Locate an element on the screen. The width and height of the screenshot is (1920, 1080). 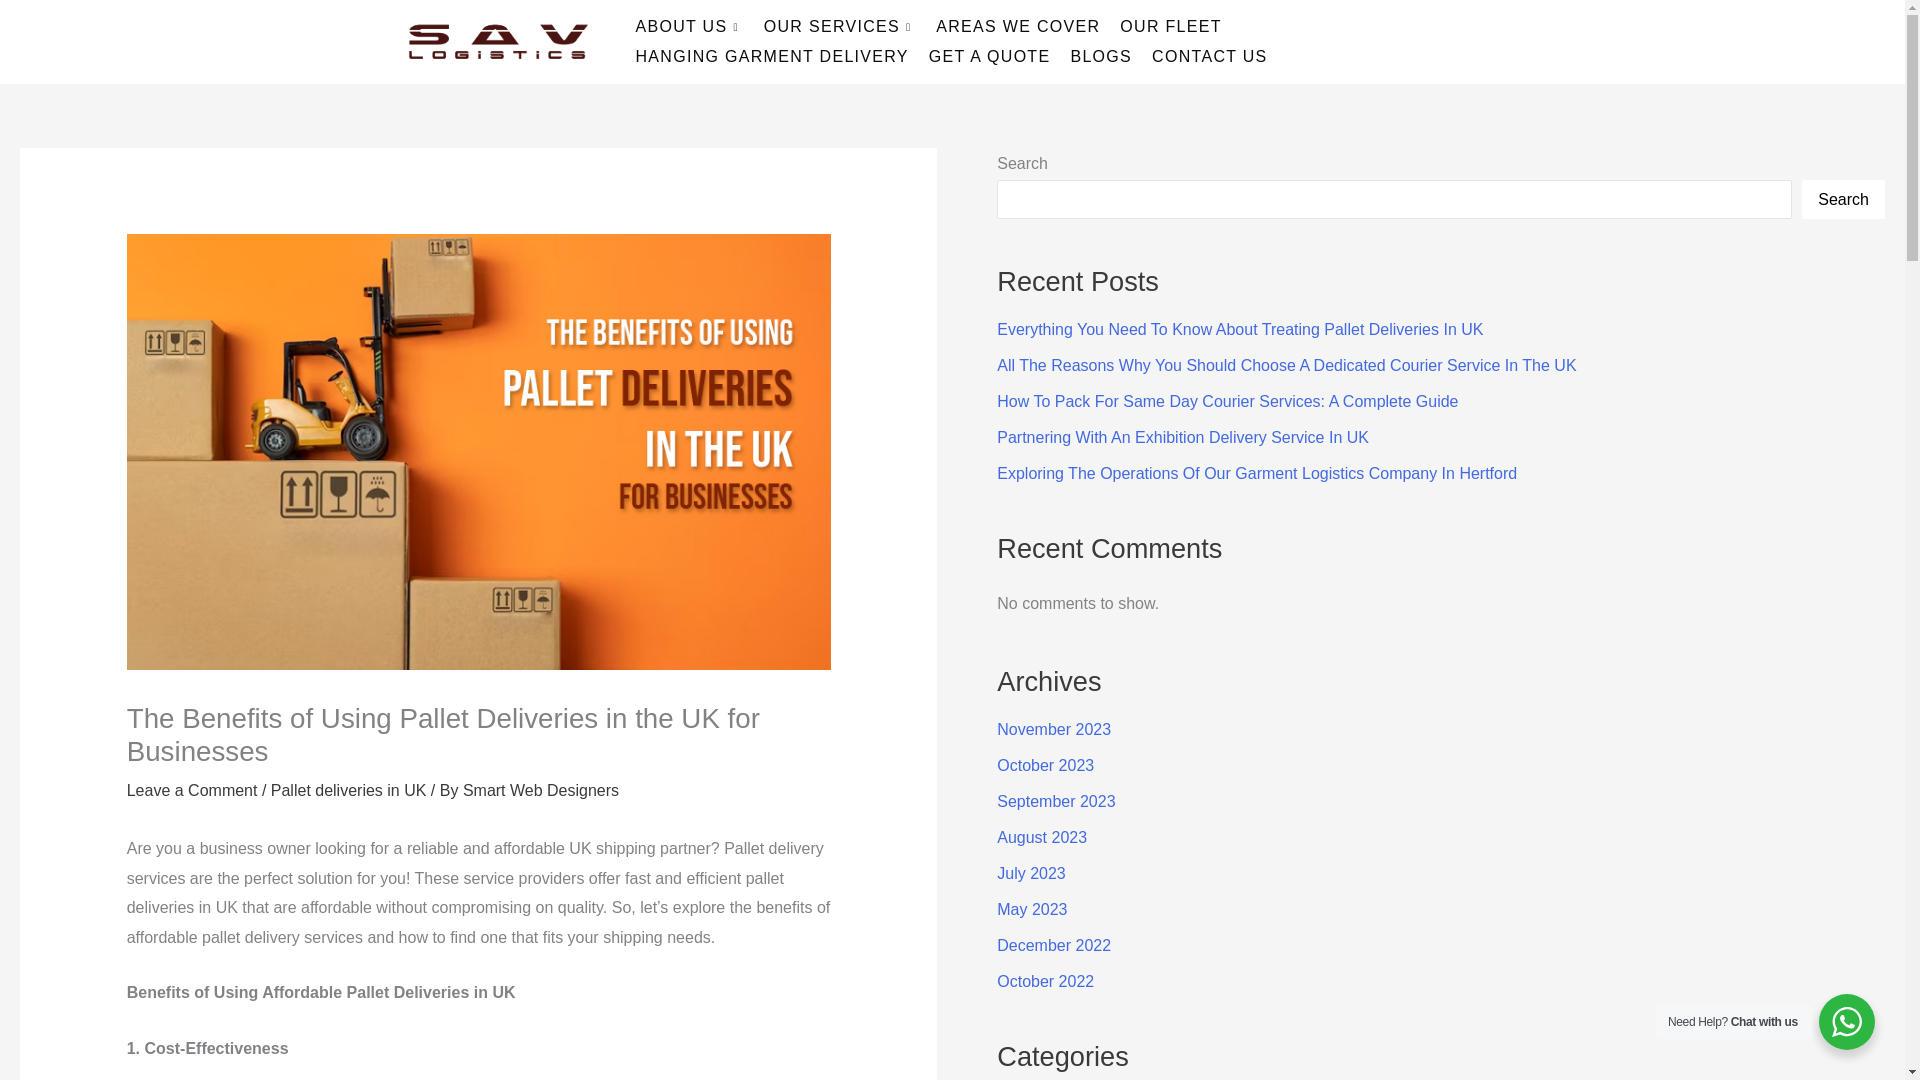
HANGING GARMENT DELIVERY is located at coordinates (772, 57).